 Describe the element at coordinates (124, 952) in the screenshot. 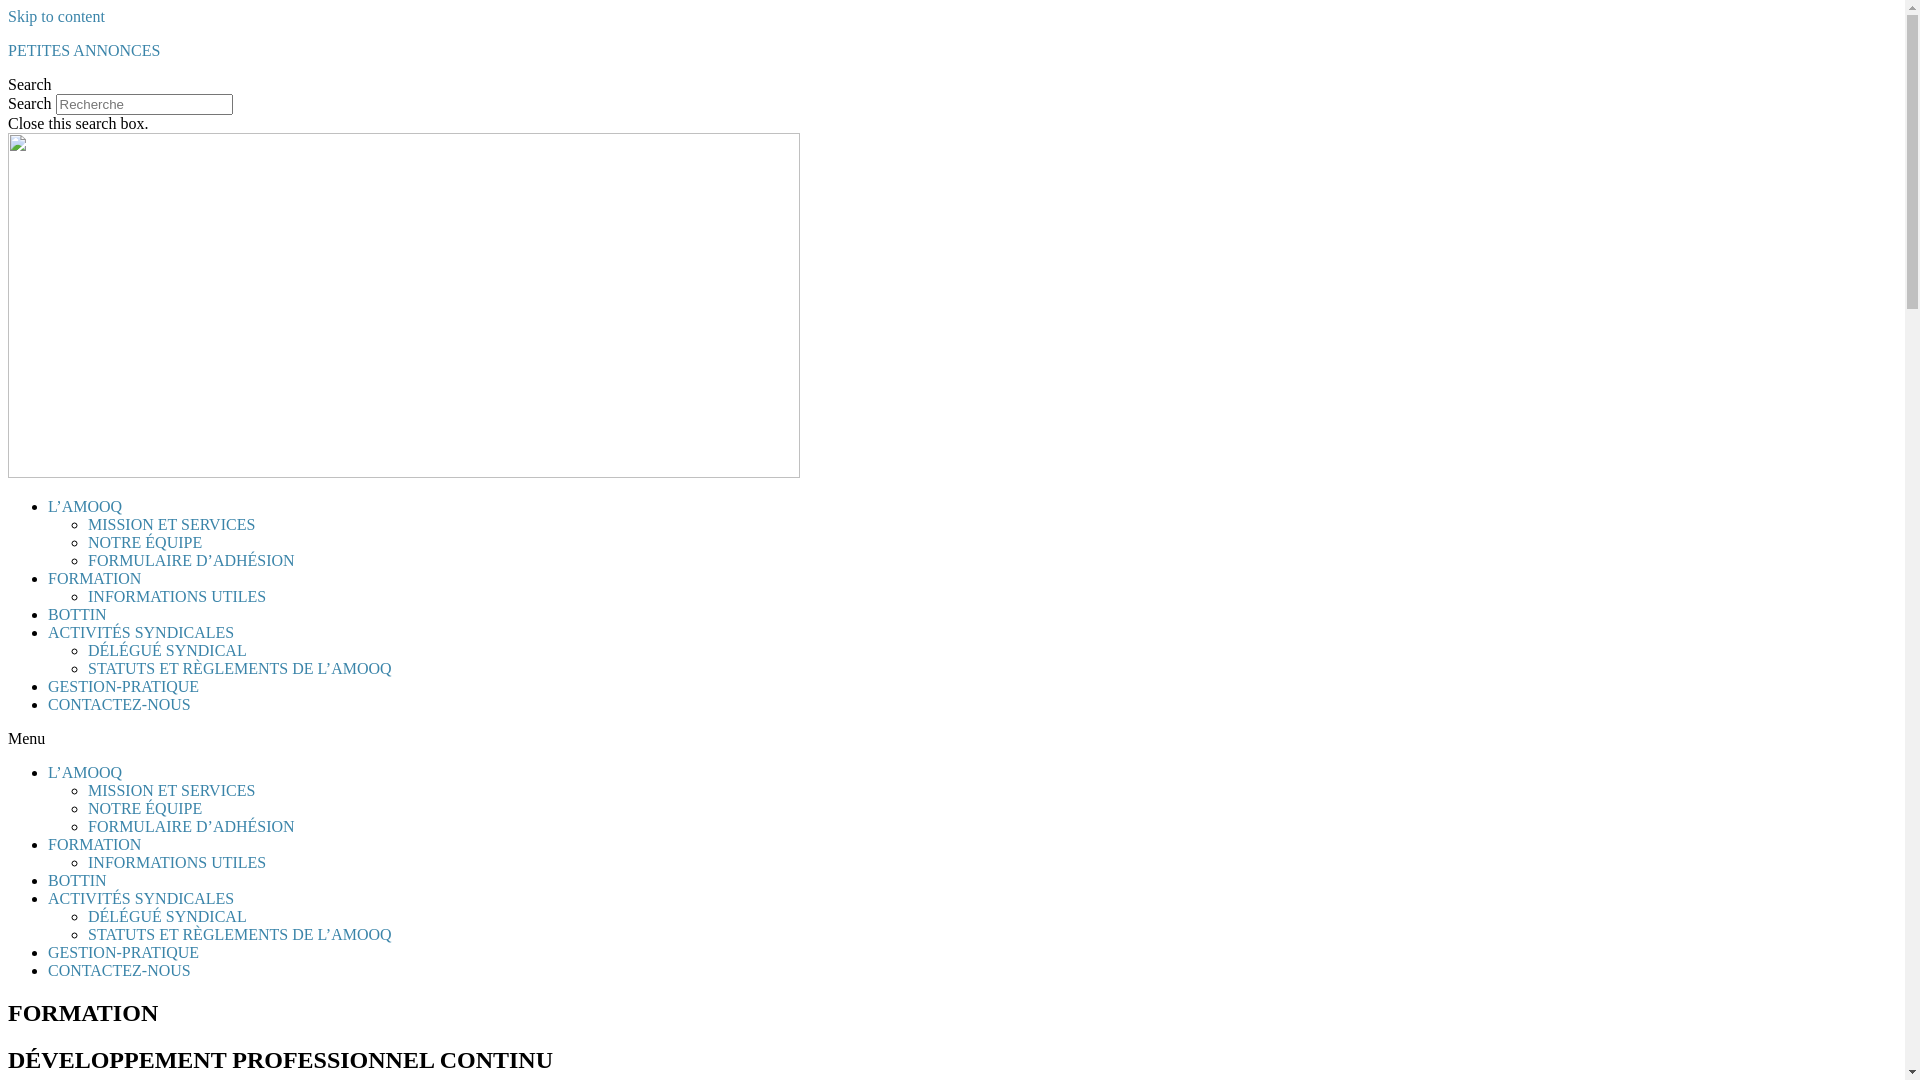

I see `GESTION-PRATIQUE` at that location.